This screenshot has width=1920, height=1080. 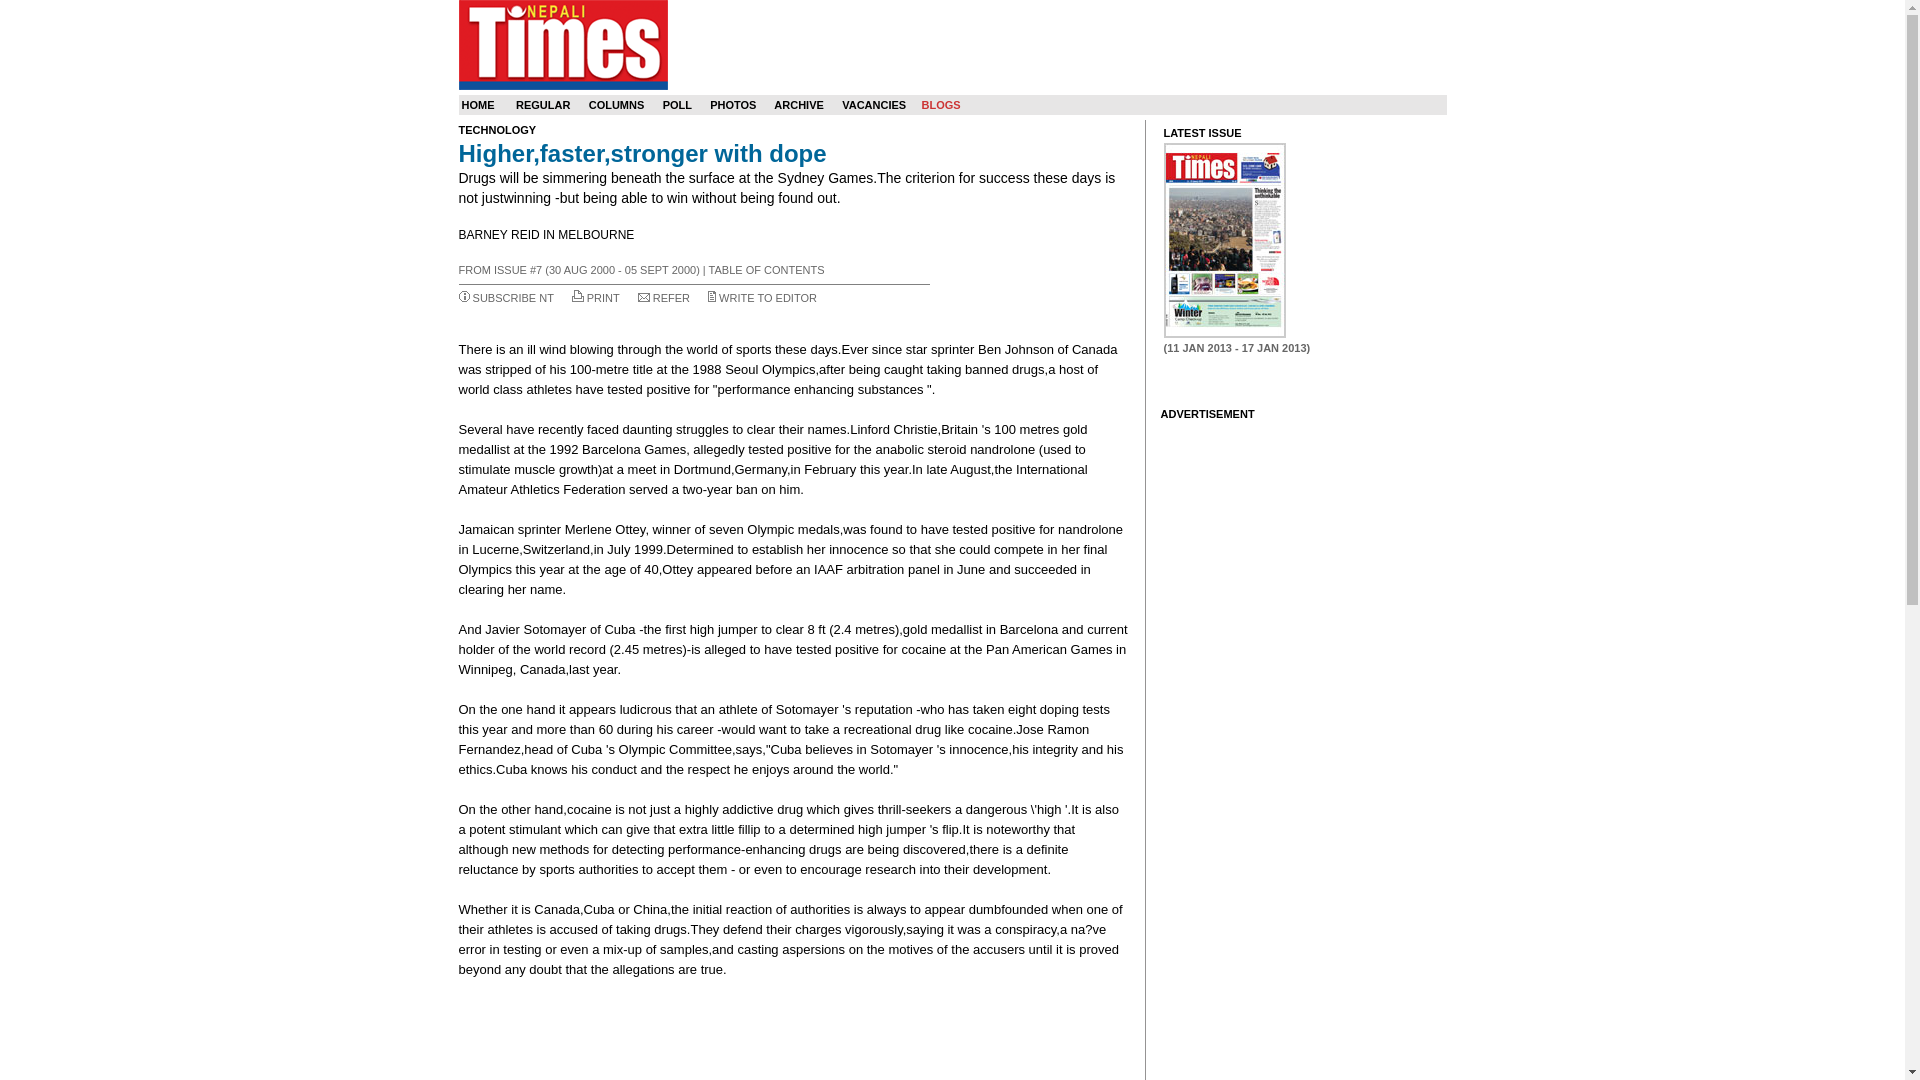 What do you see at coordinates (513, 297) in the screenshot?
I see `SUBSCRIBE NT` at bounding box center [513, 297].